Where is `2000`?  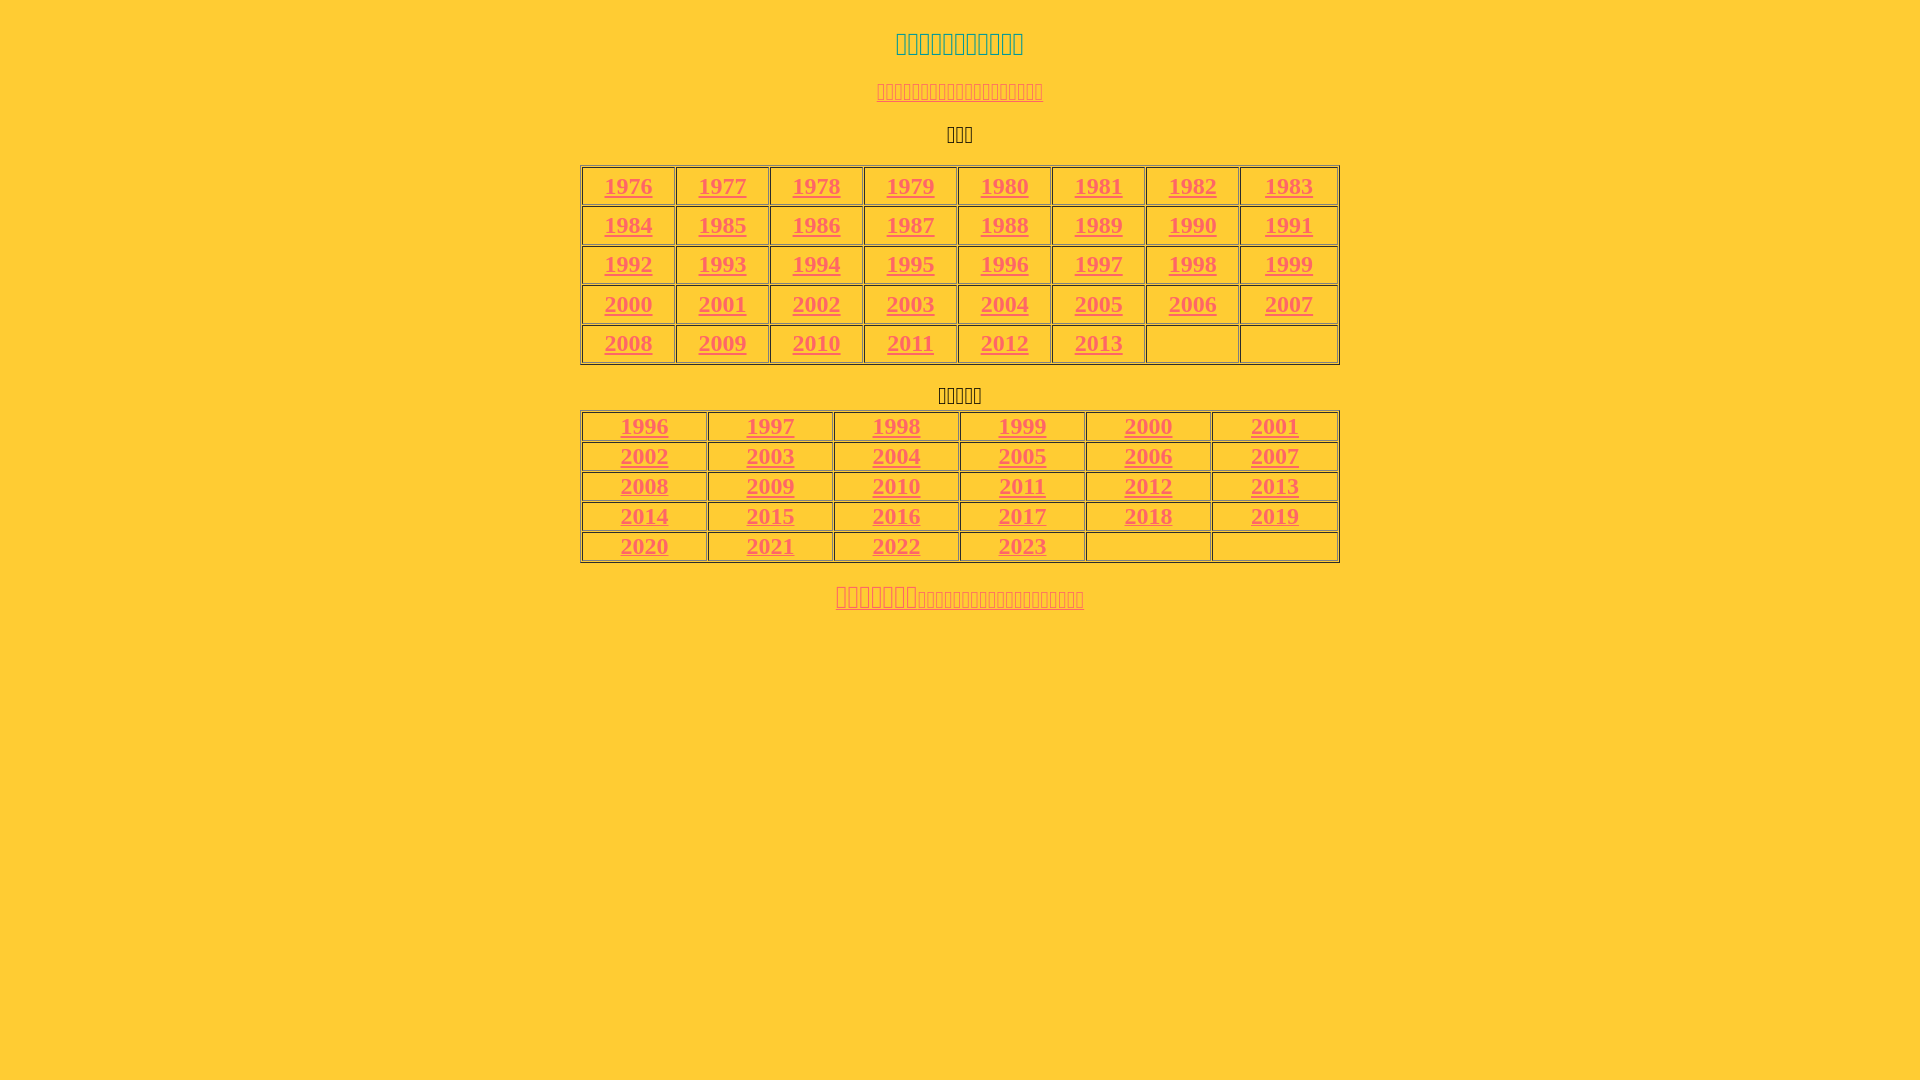
2000 is located at coordinates (629, 304).